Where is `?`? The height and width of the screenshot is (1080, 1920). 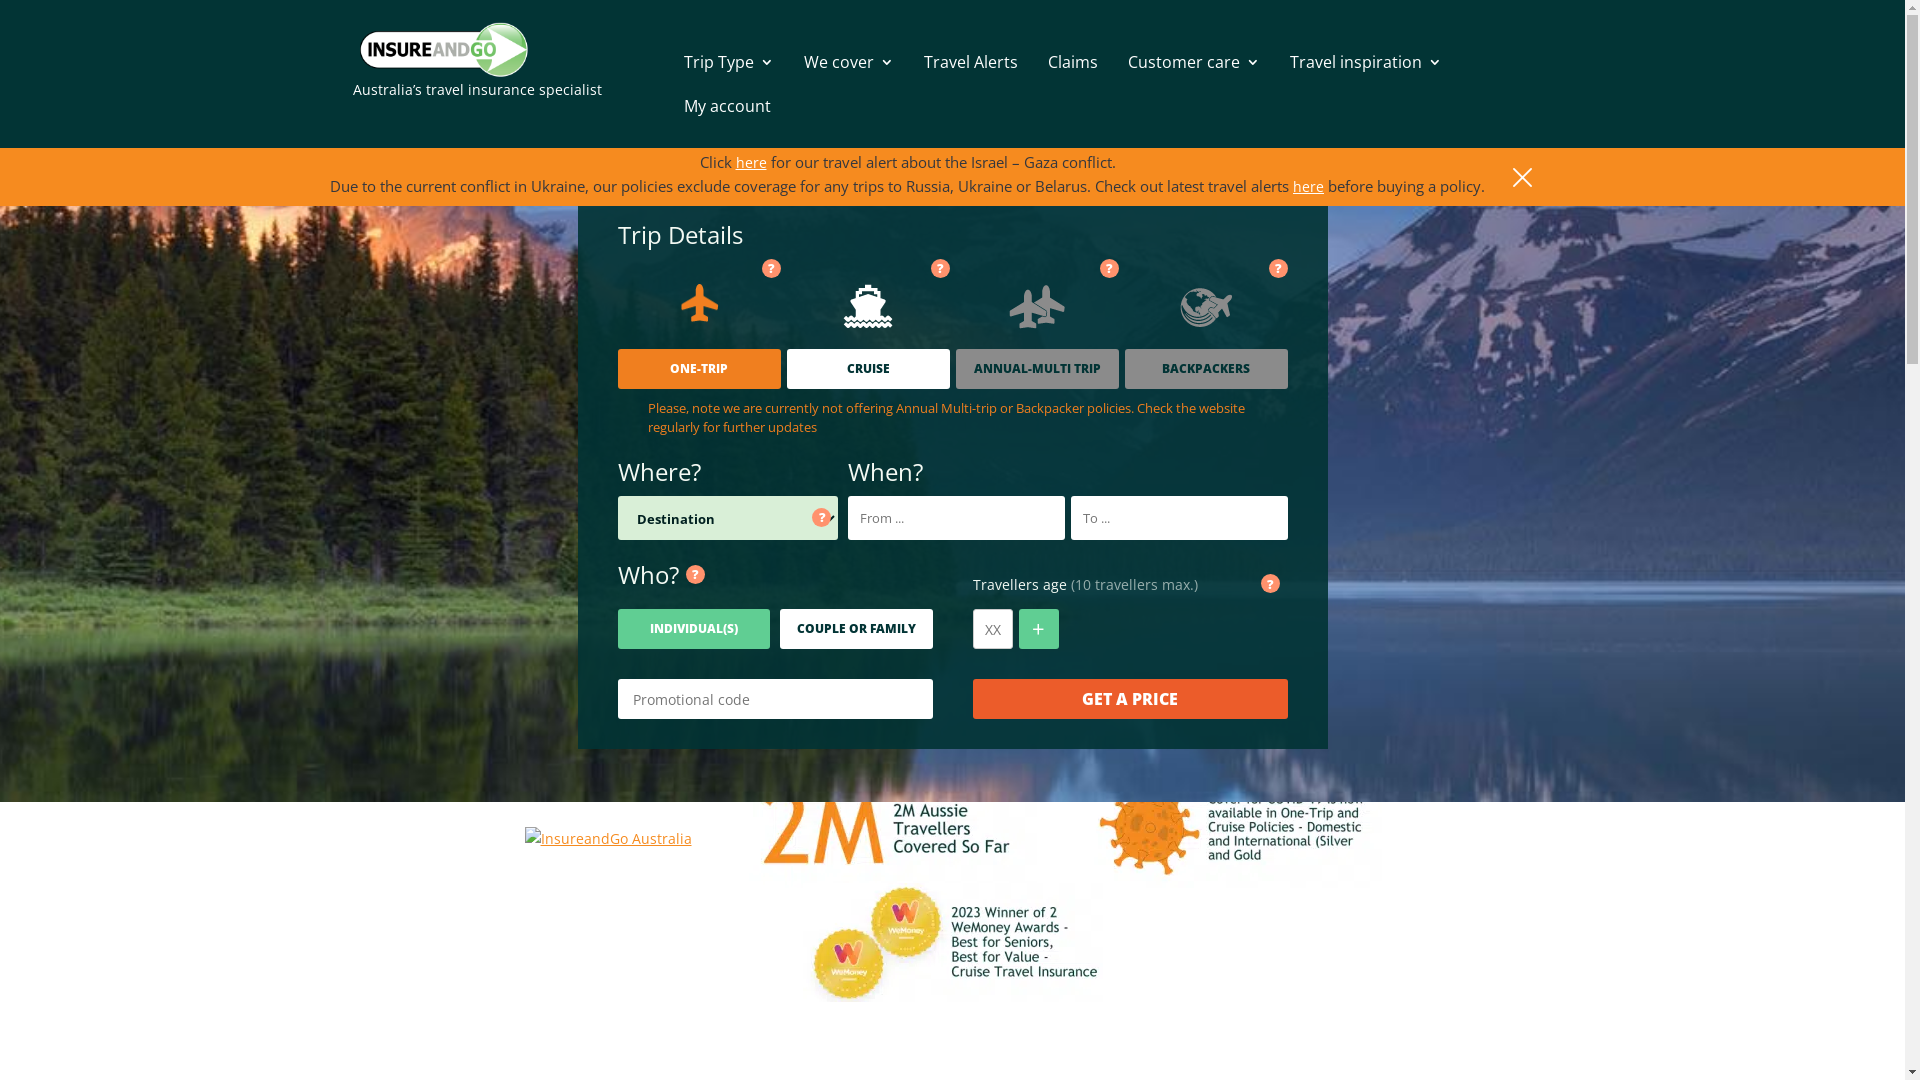 ? is located at coordinates (1110, 268).